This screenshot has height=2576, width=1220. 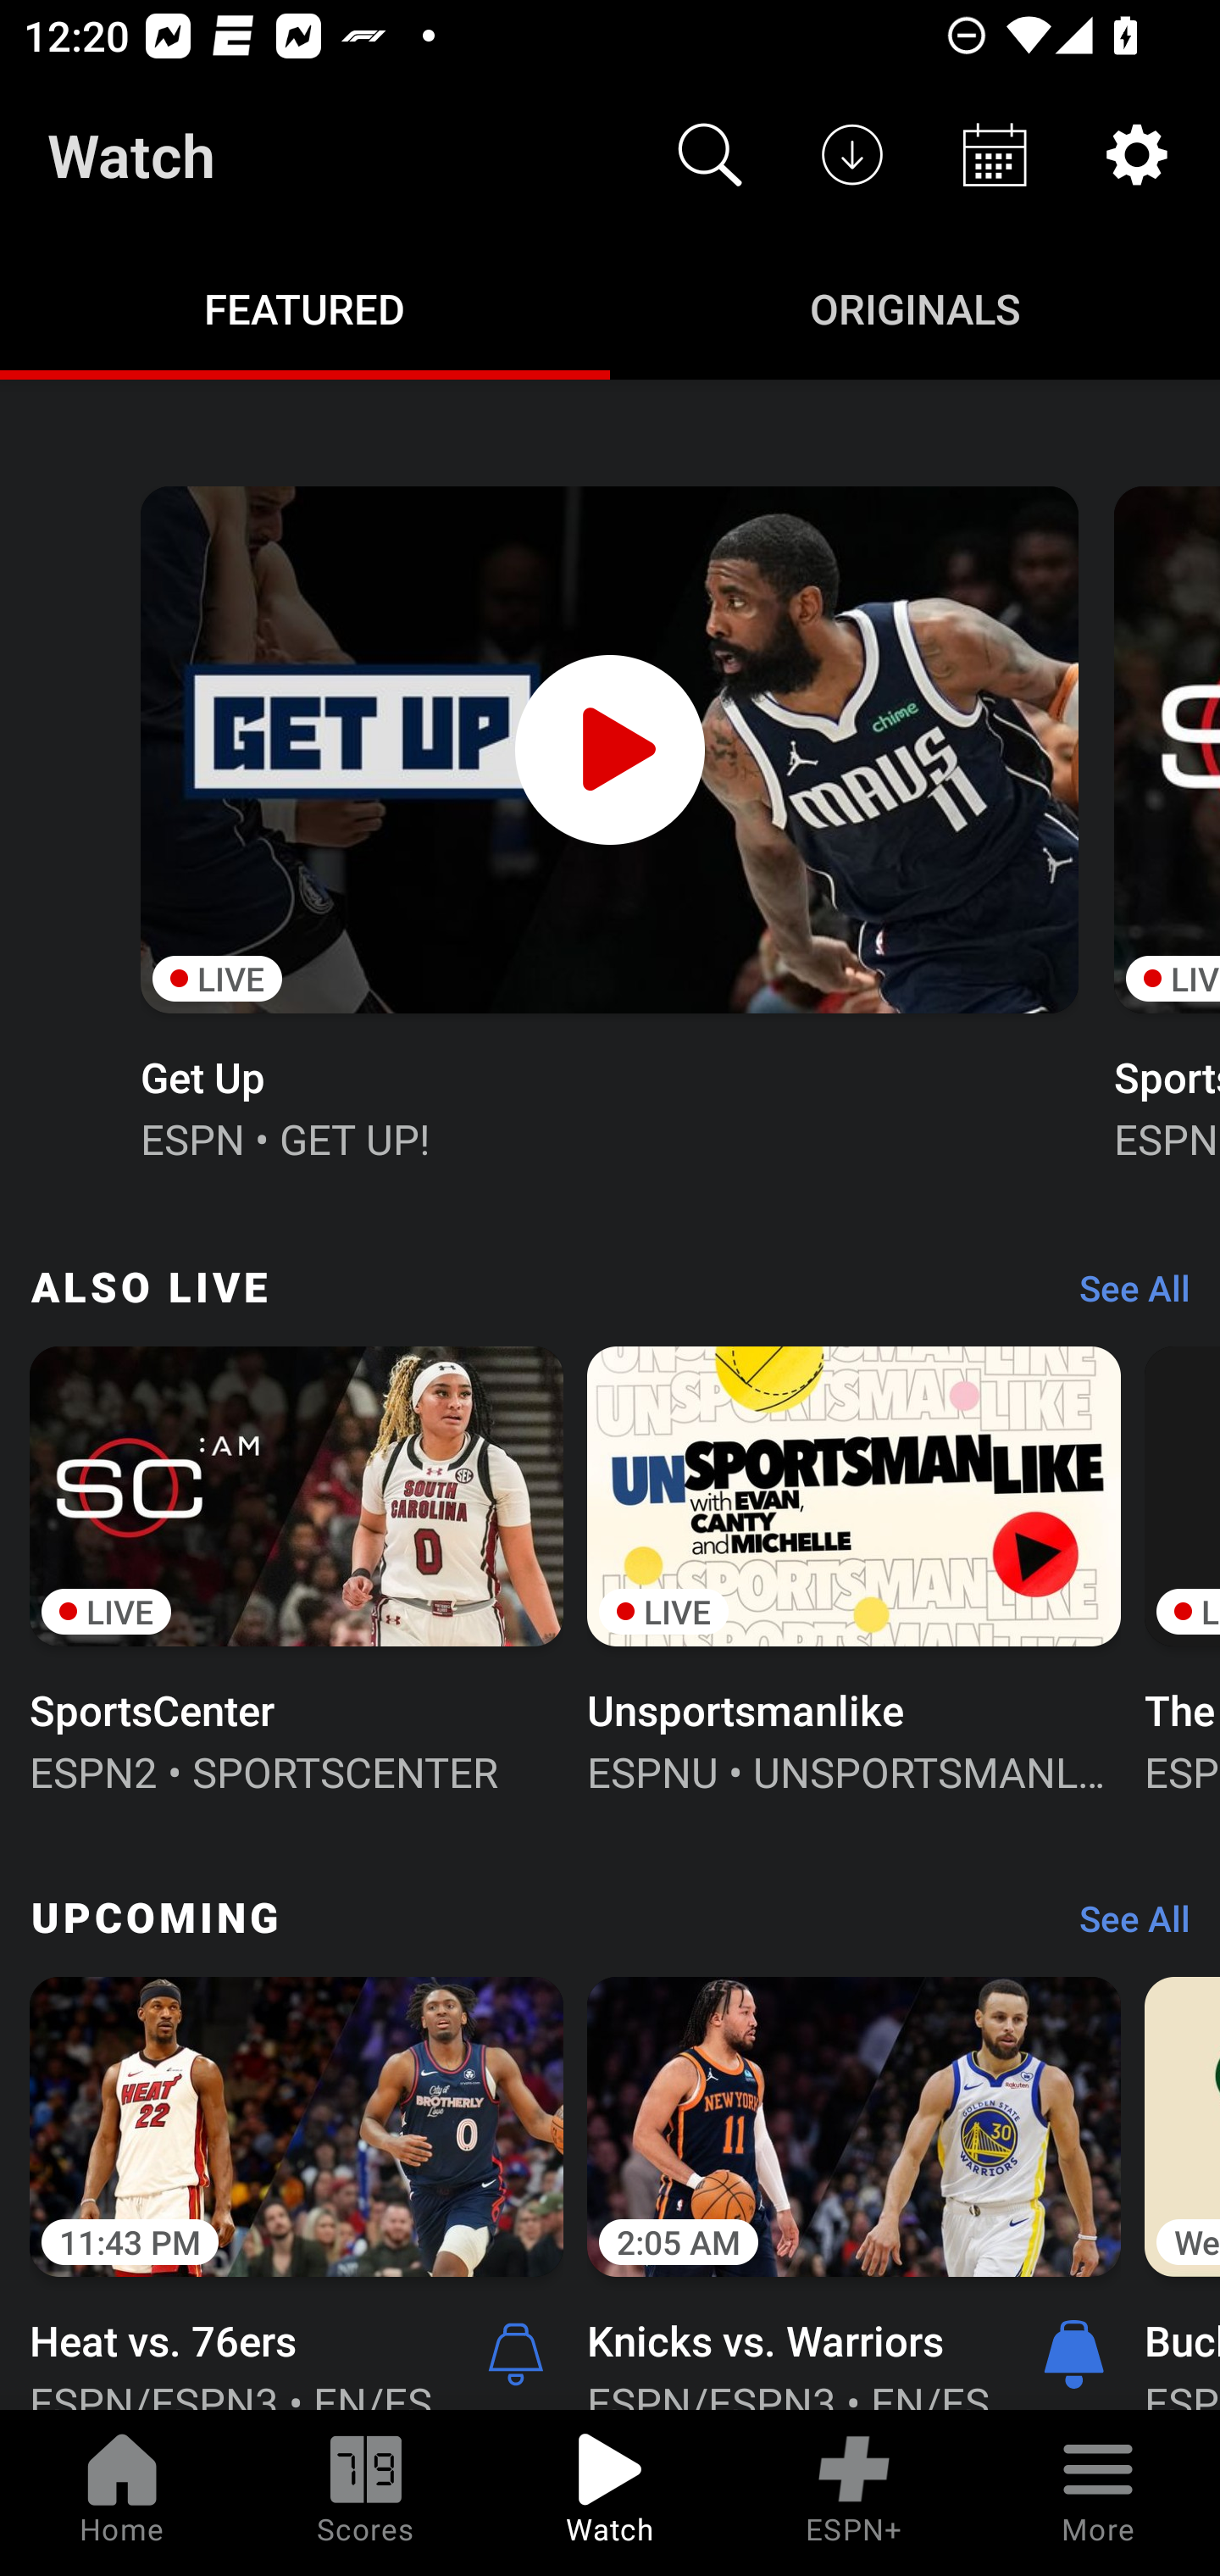 I want to click on Settings, so click(x=1137, y=154).